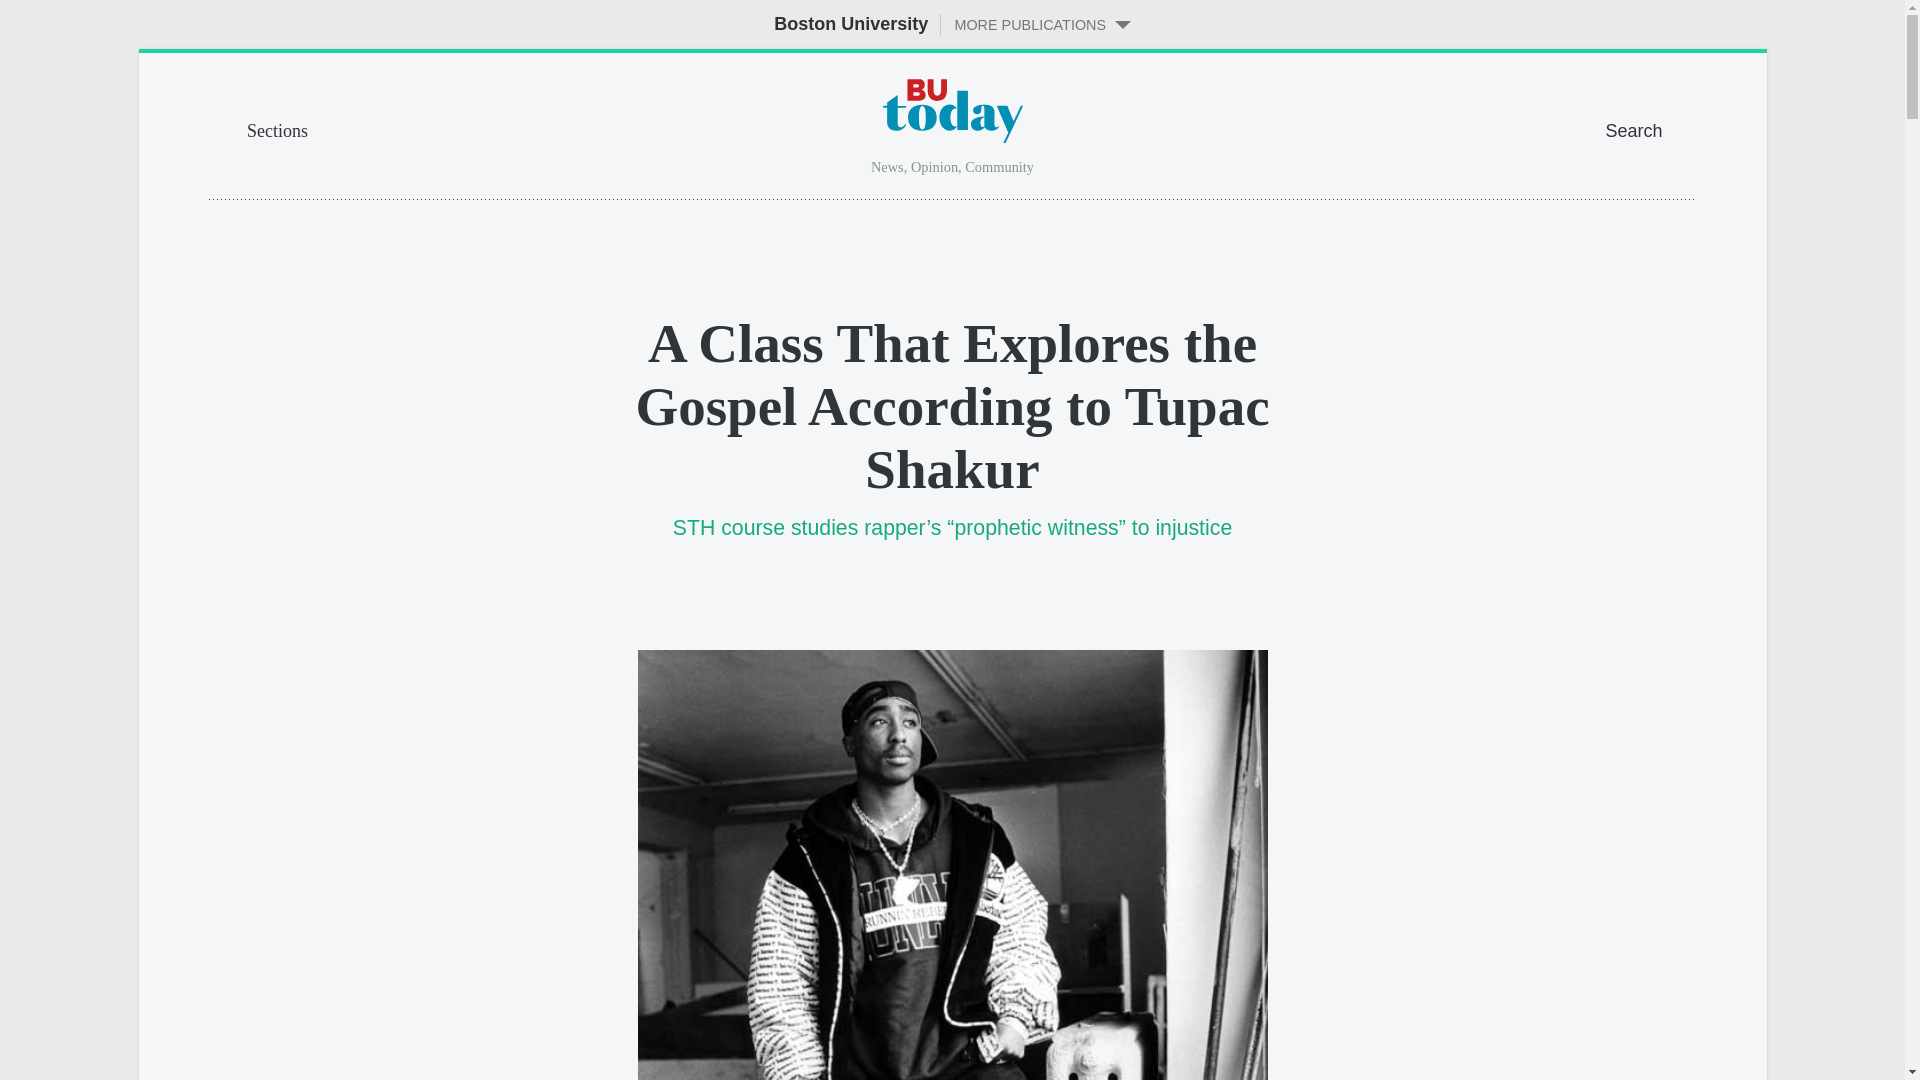  What do you see at coordinates (1035, 24) in the screenshot?
I see `MORE PUBLICATIONS` at bounding box center [1035, 24].